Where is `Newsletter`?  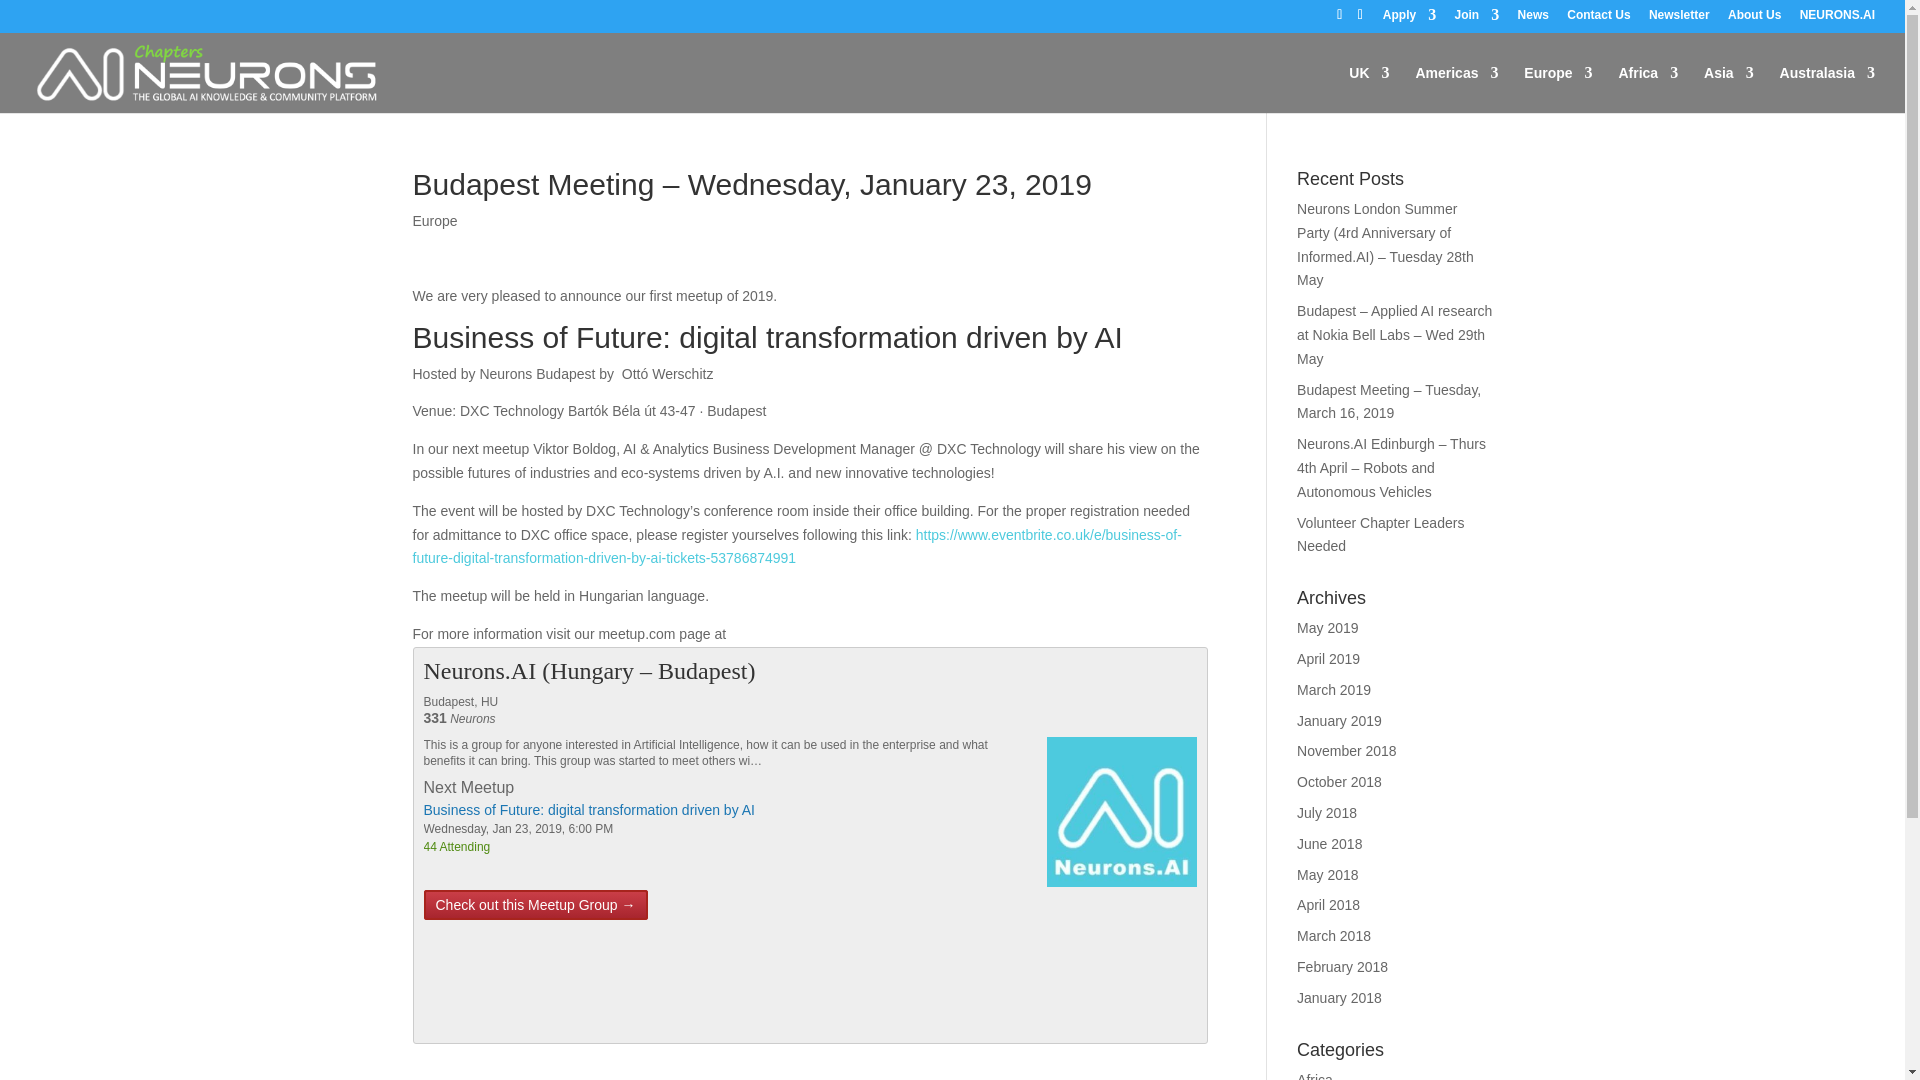 Newsletter is located at coordinates (1680, 19).